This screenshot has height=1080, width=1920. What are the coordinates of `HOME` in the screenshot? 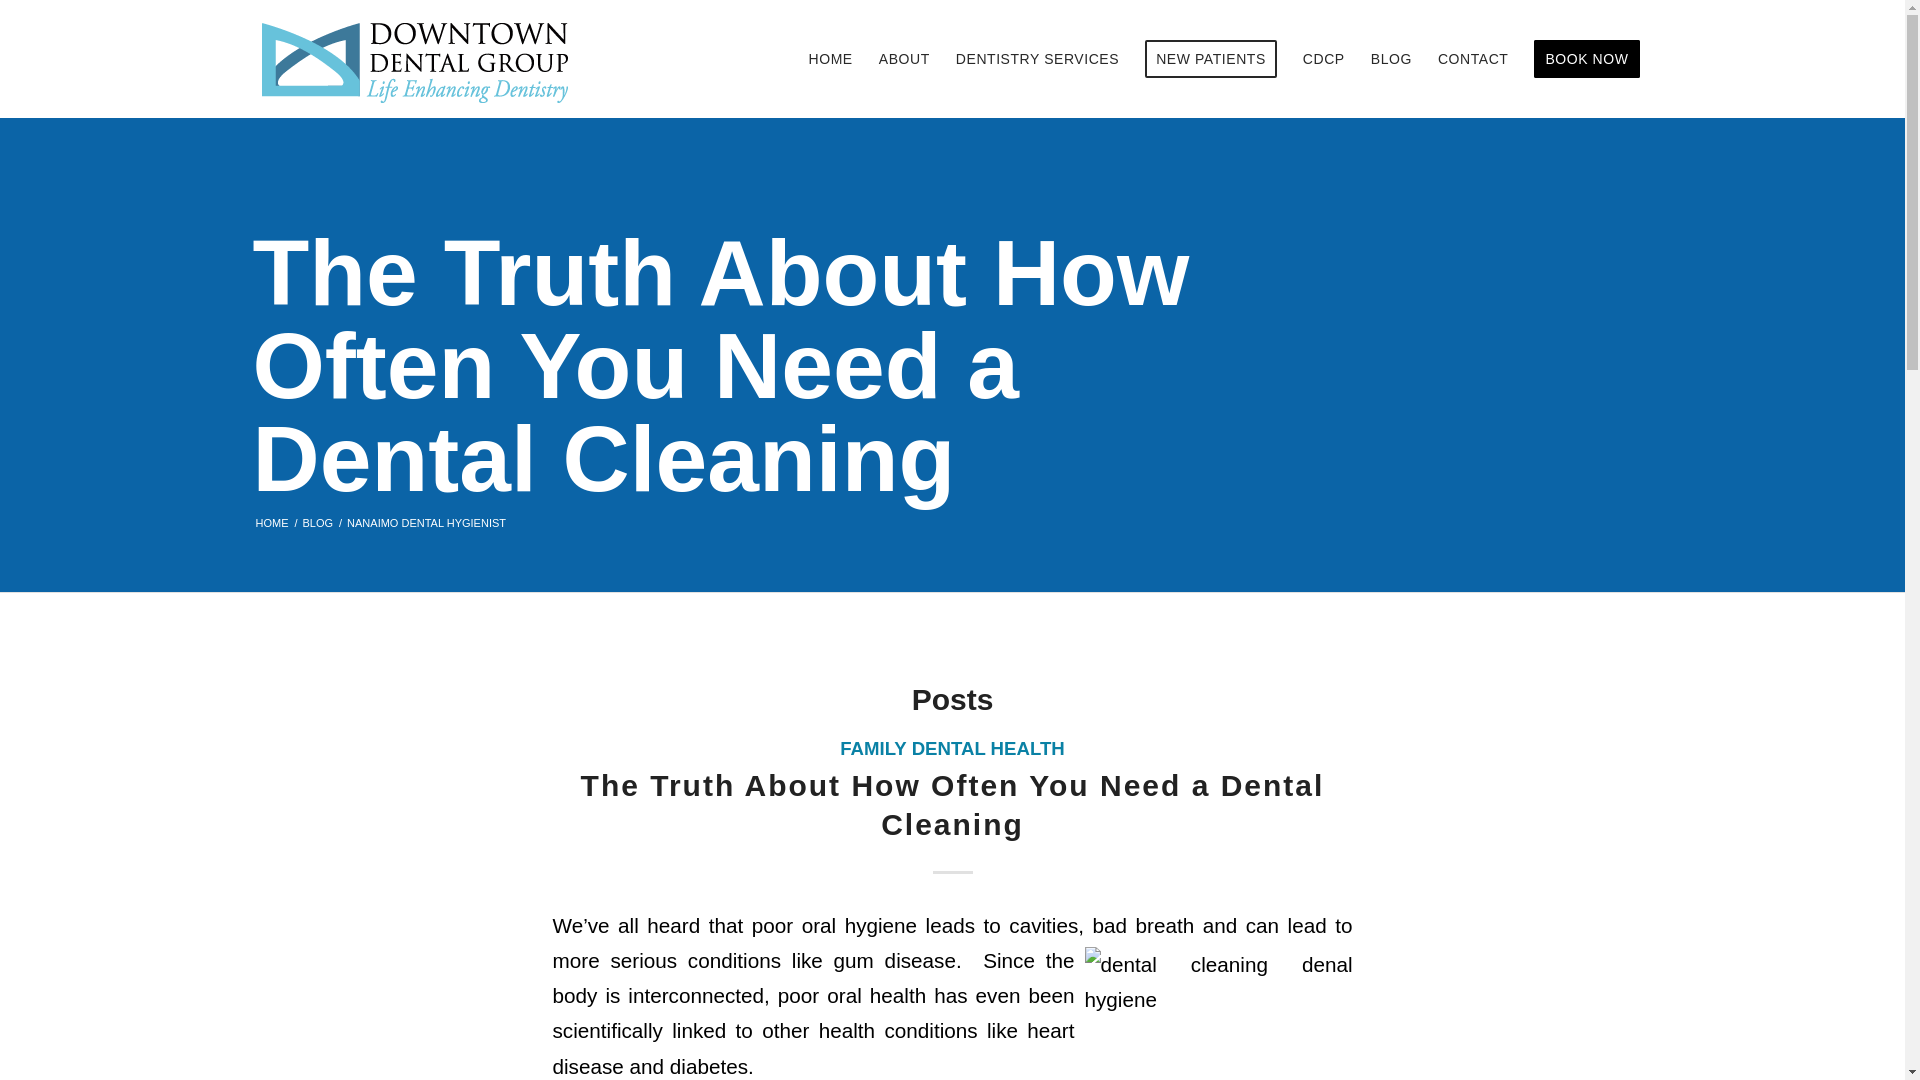 It's located at (271, 524).